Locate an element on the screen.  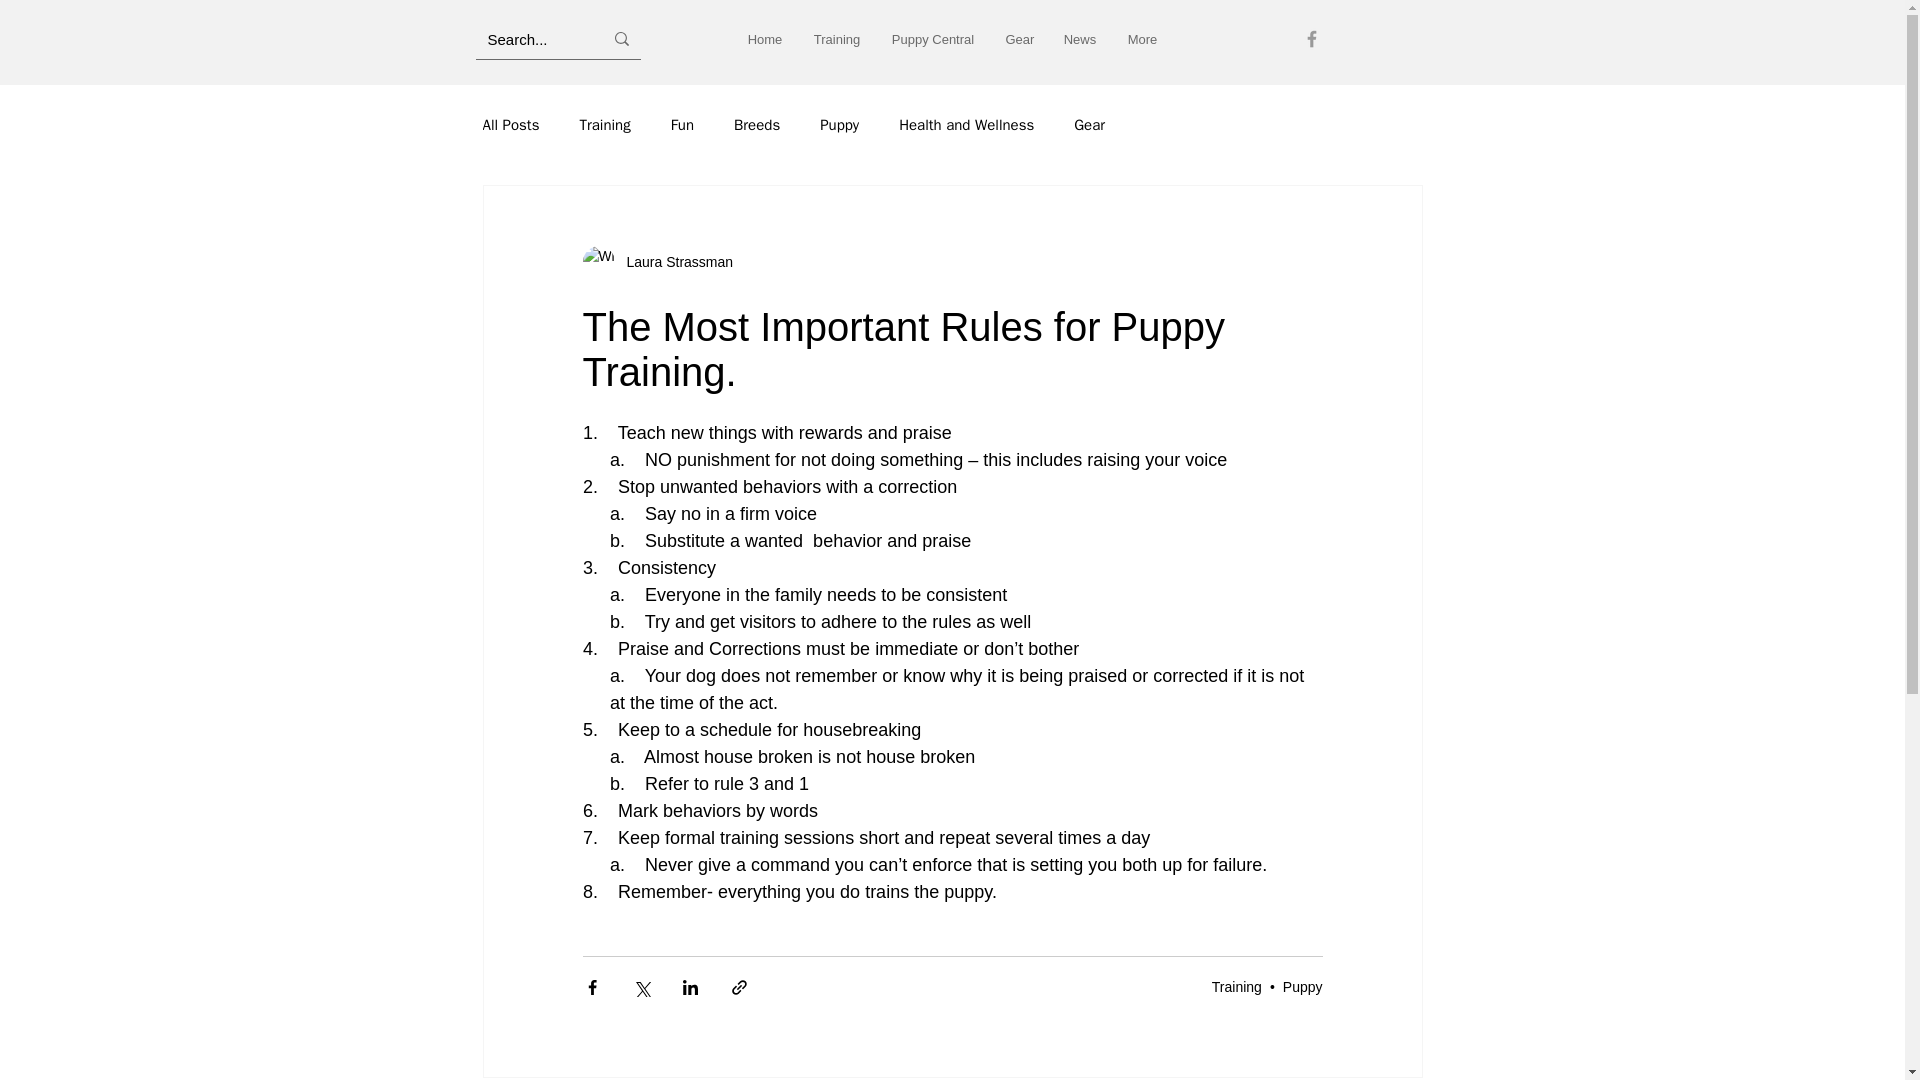
Home is located at coordinates (764, 39).